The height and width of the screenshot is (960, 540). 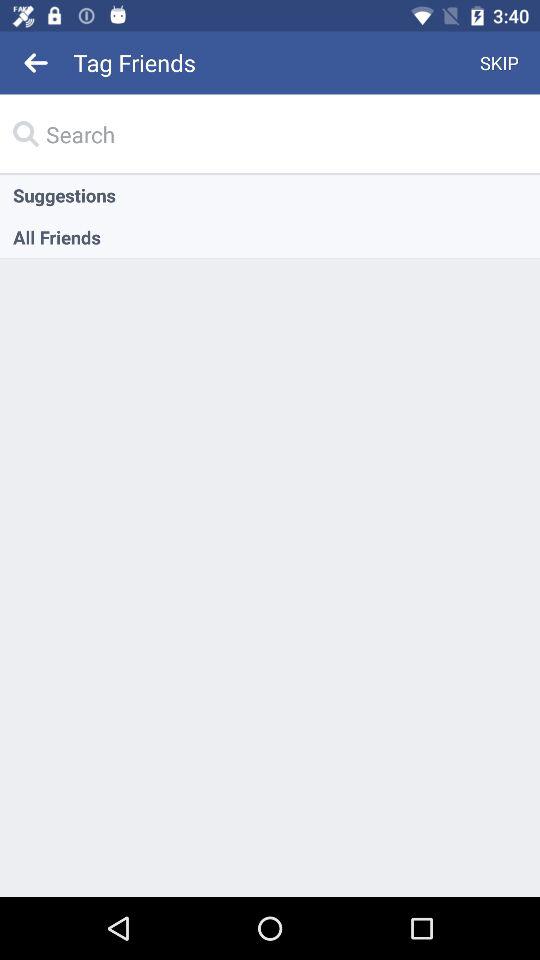 What do you see at coordinates (500, 62) in the screenshot?
I see `flip to skip item` at bounding box center [500, 62].